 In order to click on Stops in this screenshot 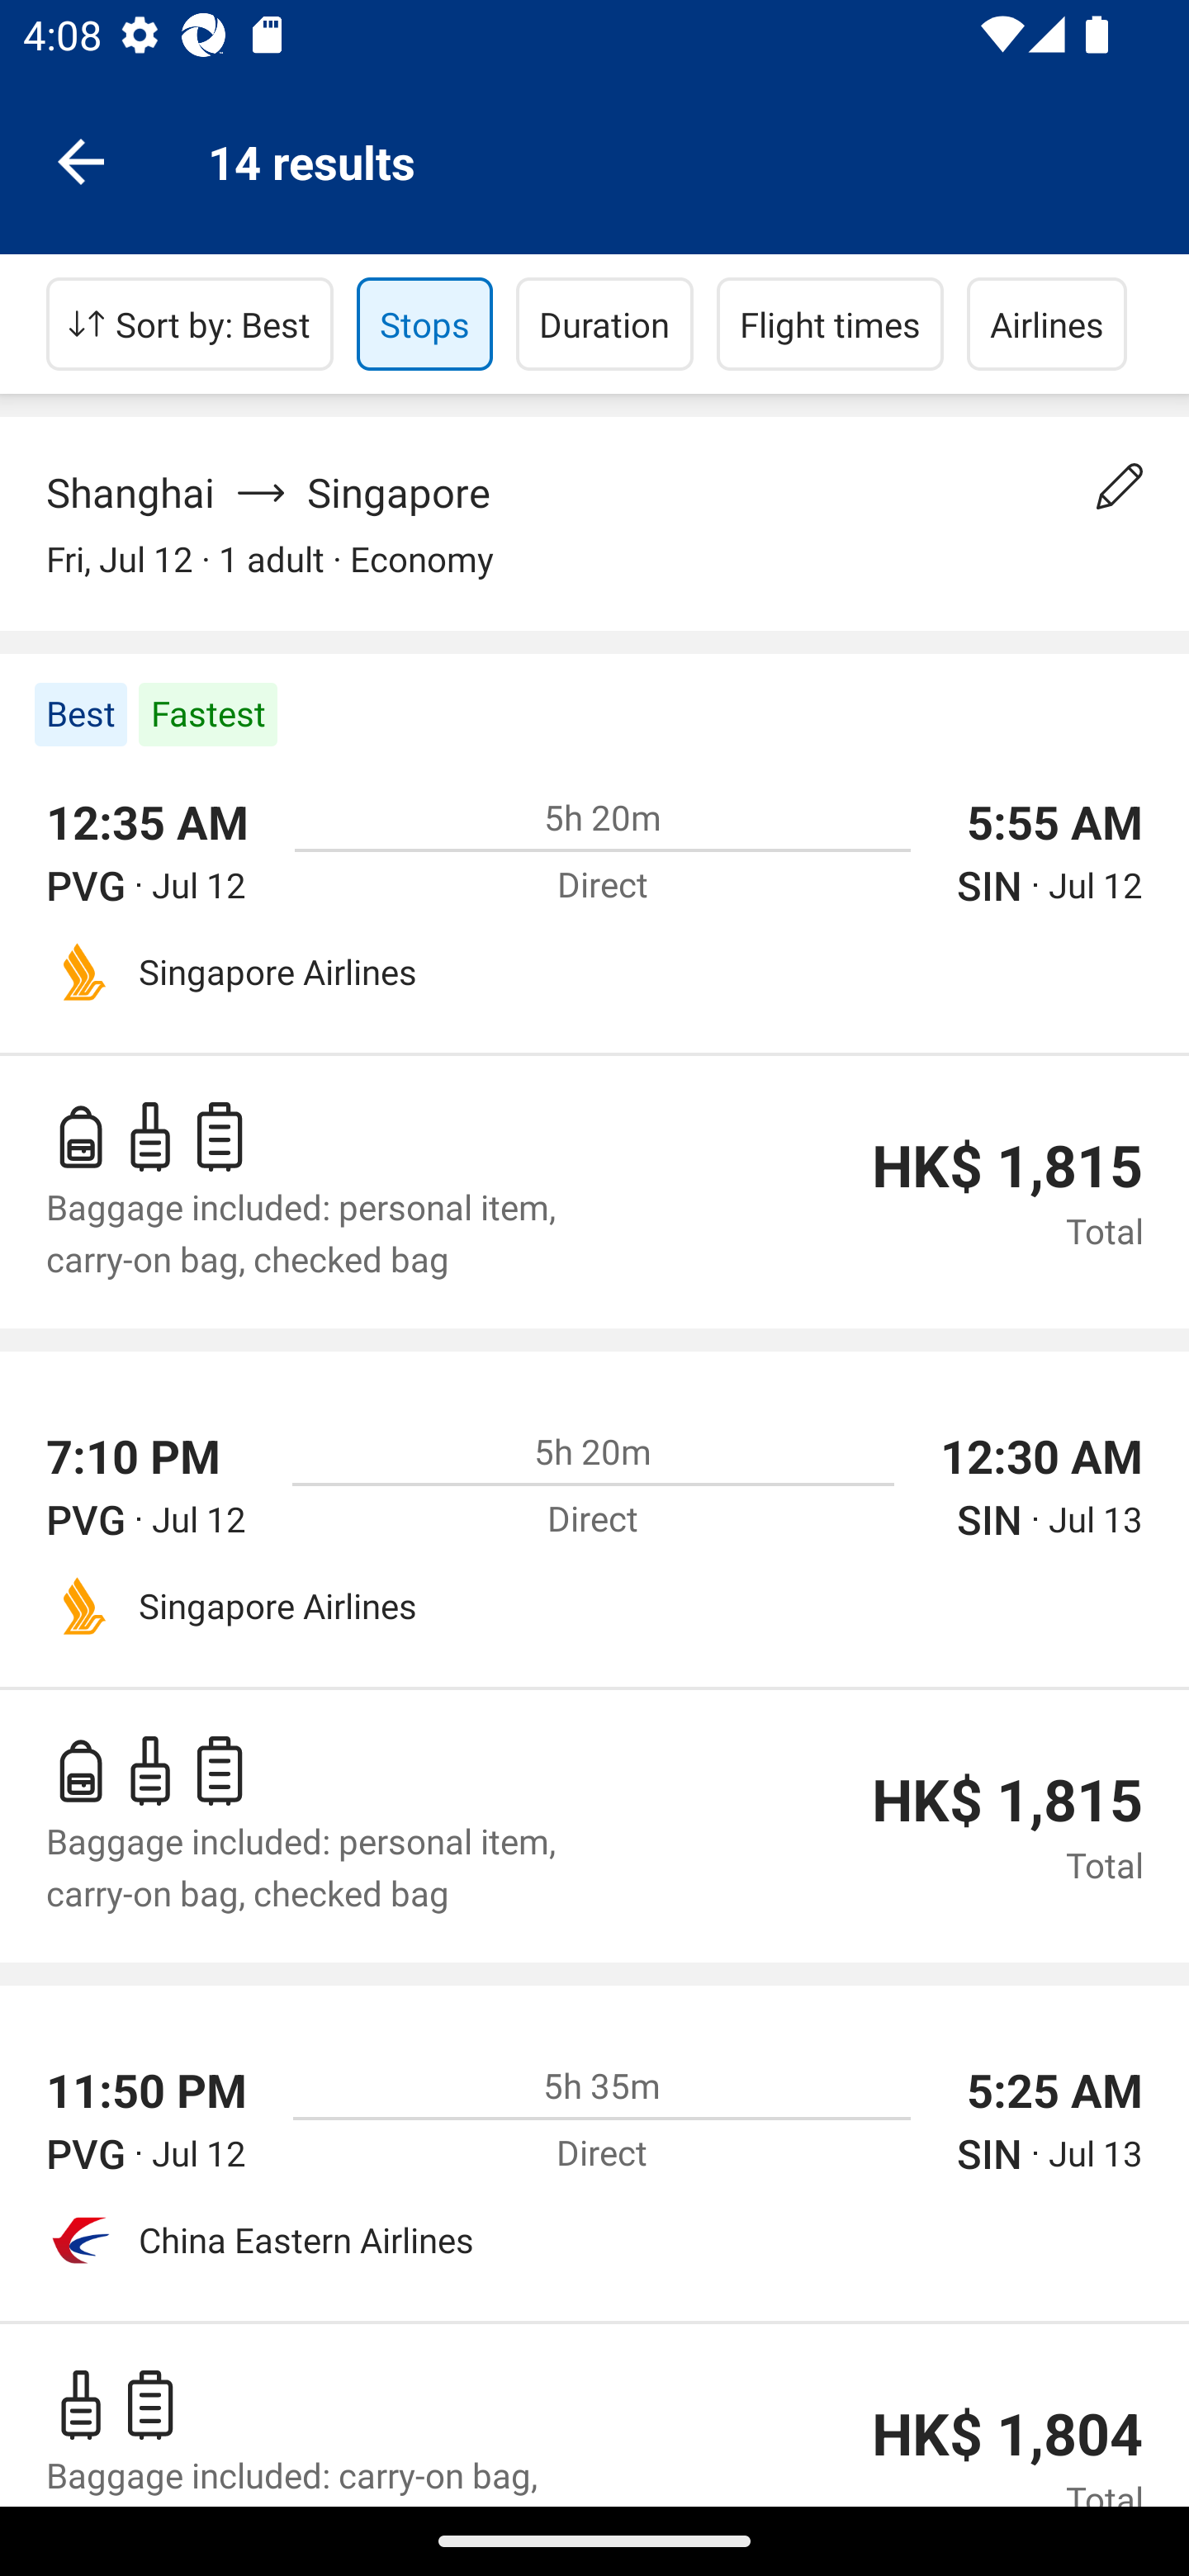, I will do `click(424, 324)`.